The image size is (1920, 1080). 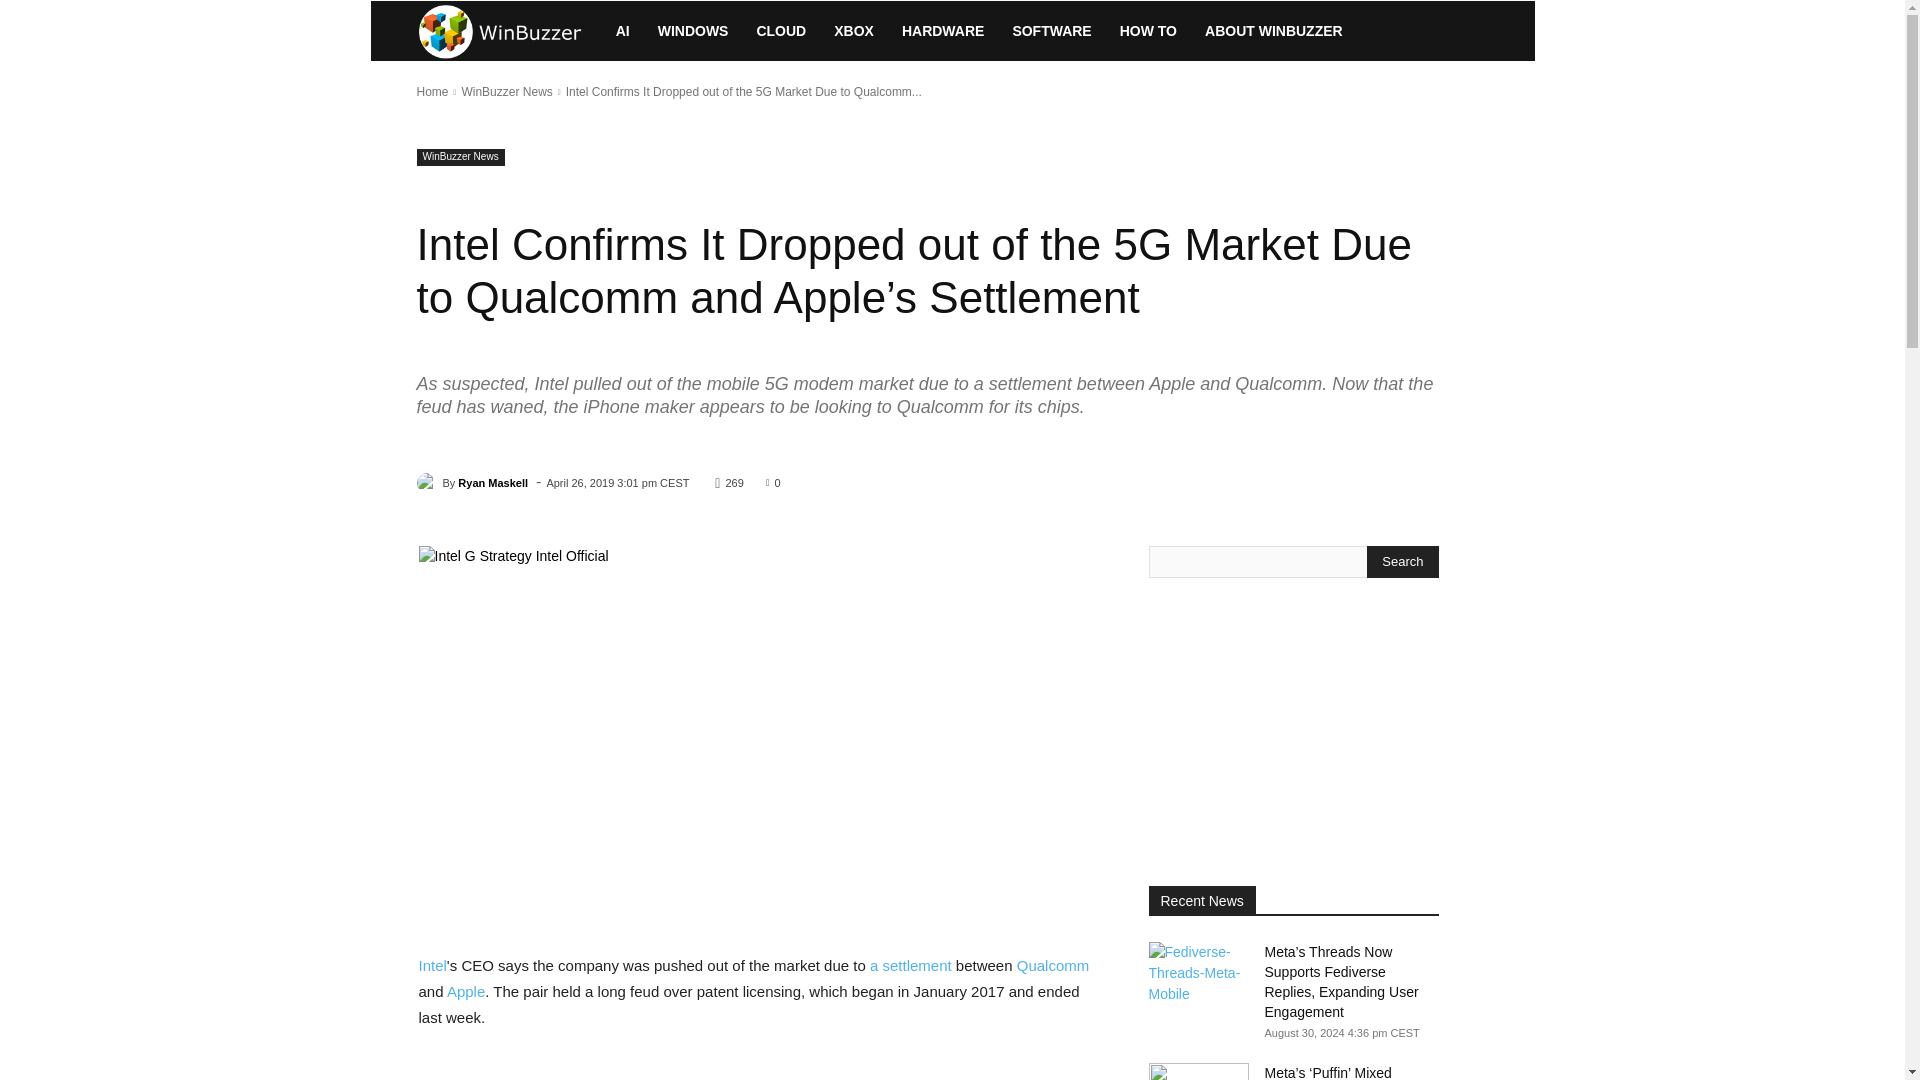 What do you see at coordinates (466, 991) in the screenshot?
I see `Posts tagged with Apple` at bounding box center [466, 991].